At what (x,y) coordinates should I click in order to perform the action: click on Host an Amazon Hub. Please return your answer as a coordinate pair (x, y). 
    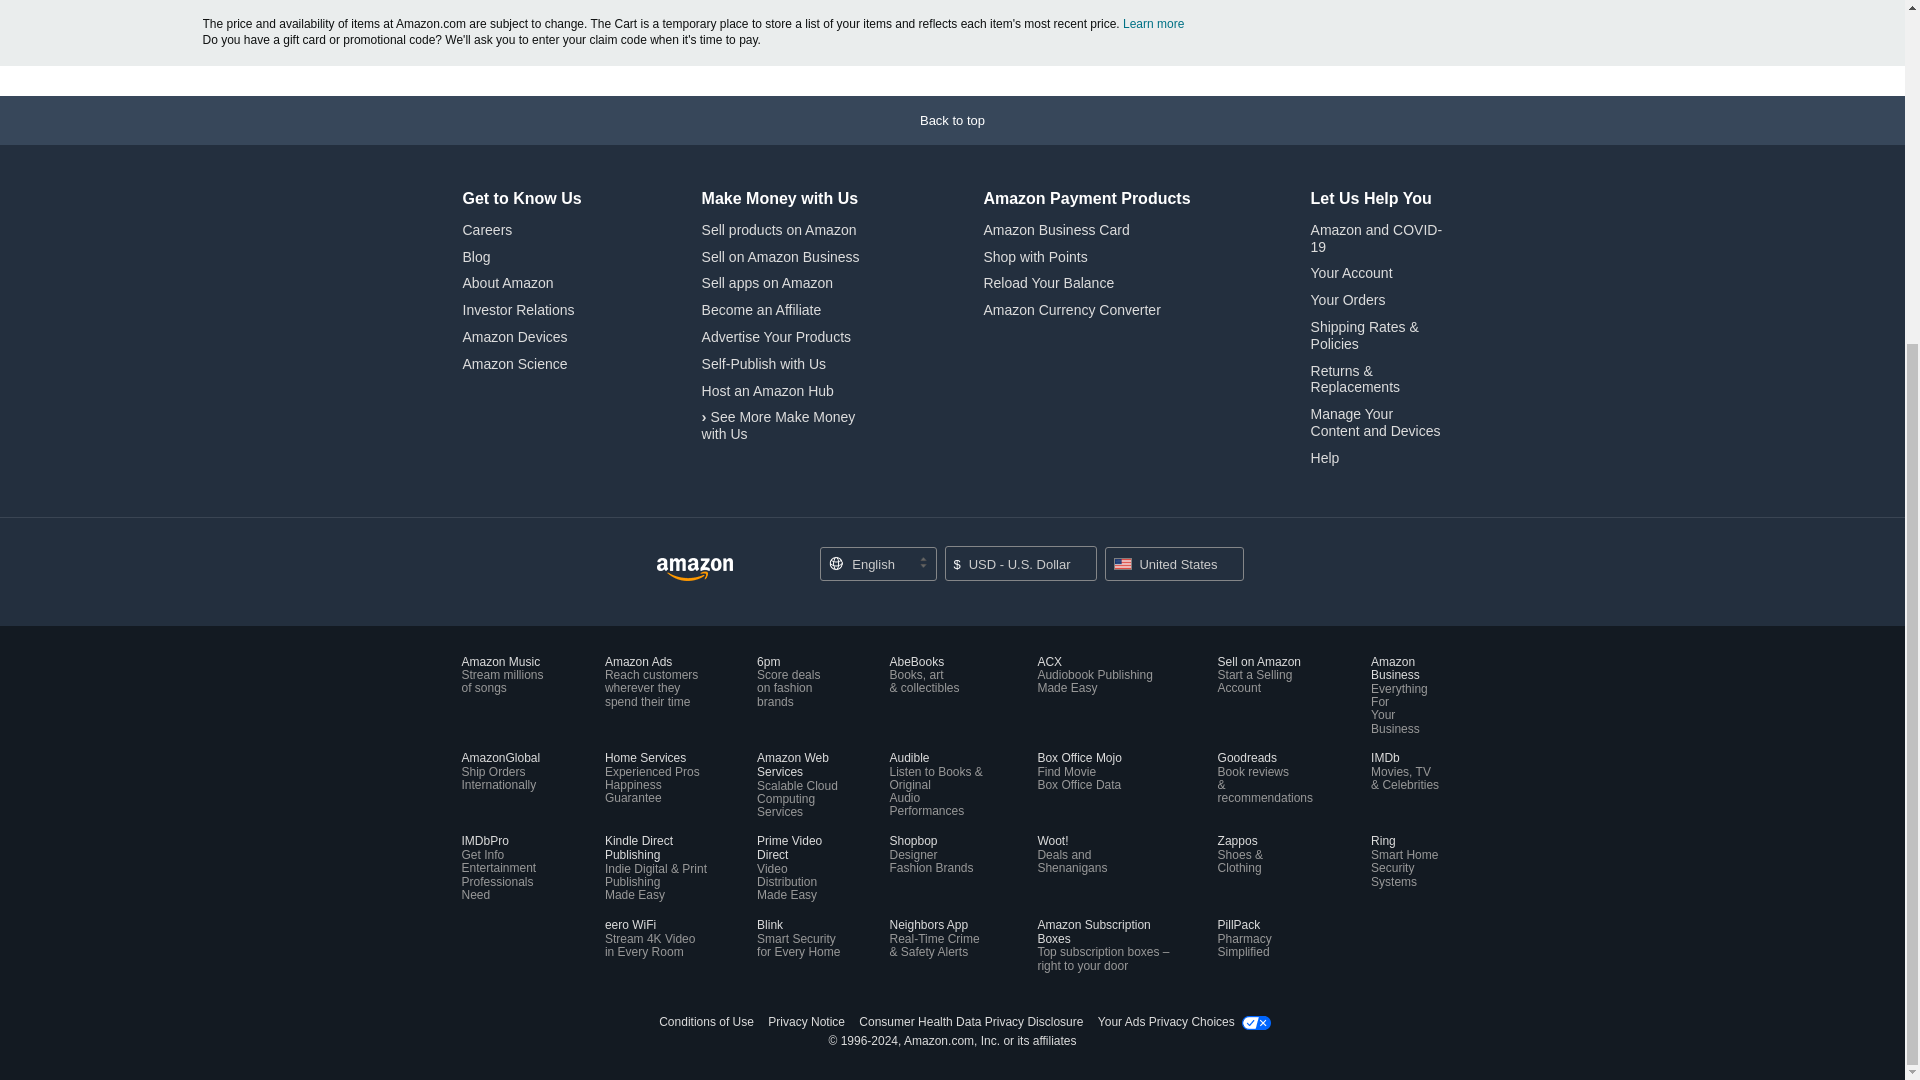
    Looking at the image, I should click on (768, 390).